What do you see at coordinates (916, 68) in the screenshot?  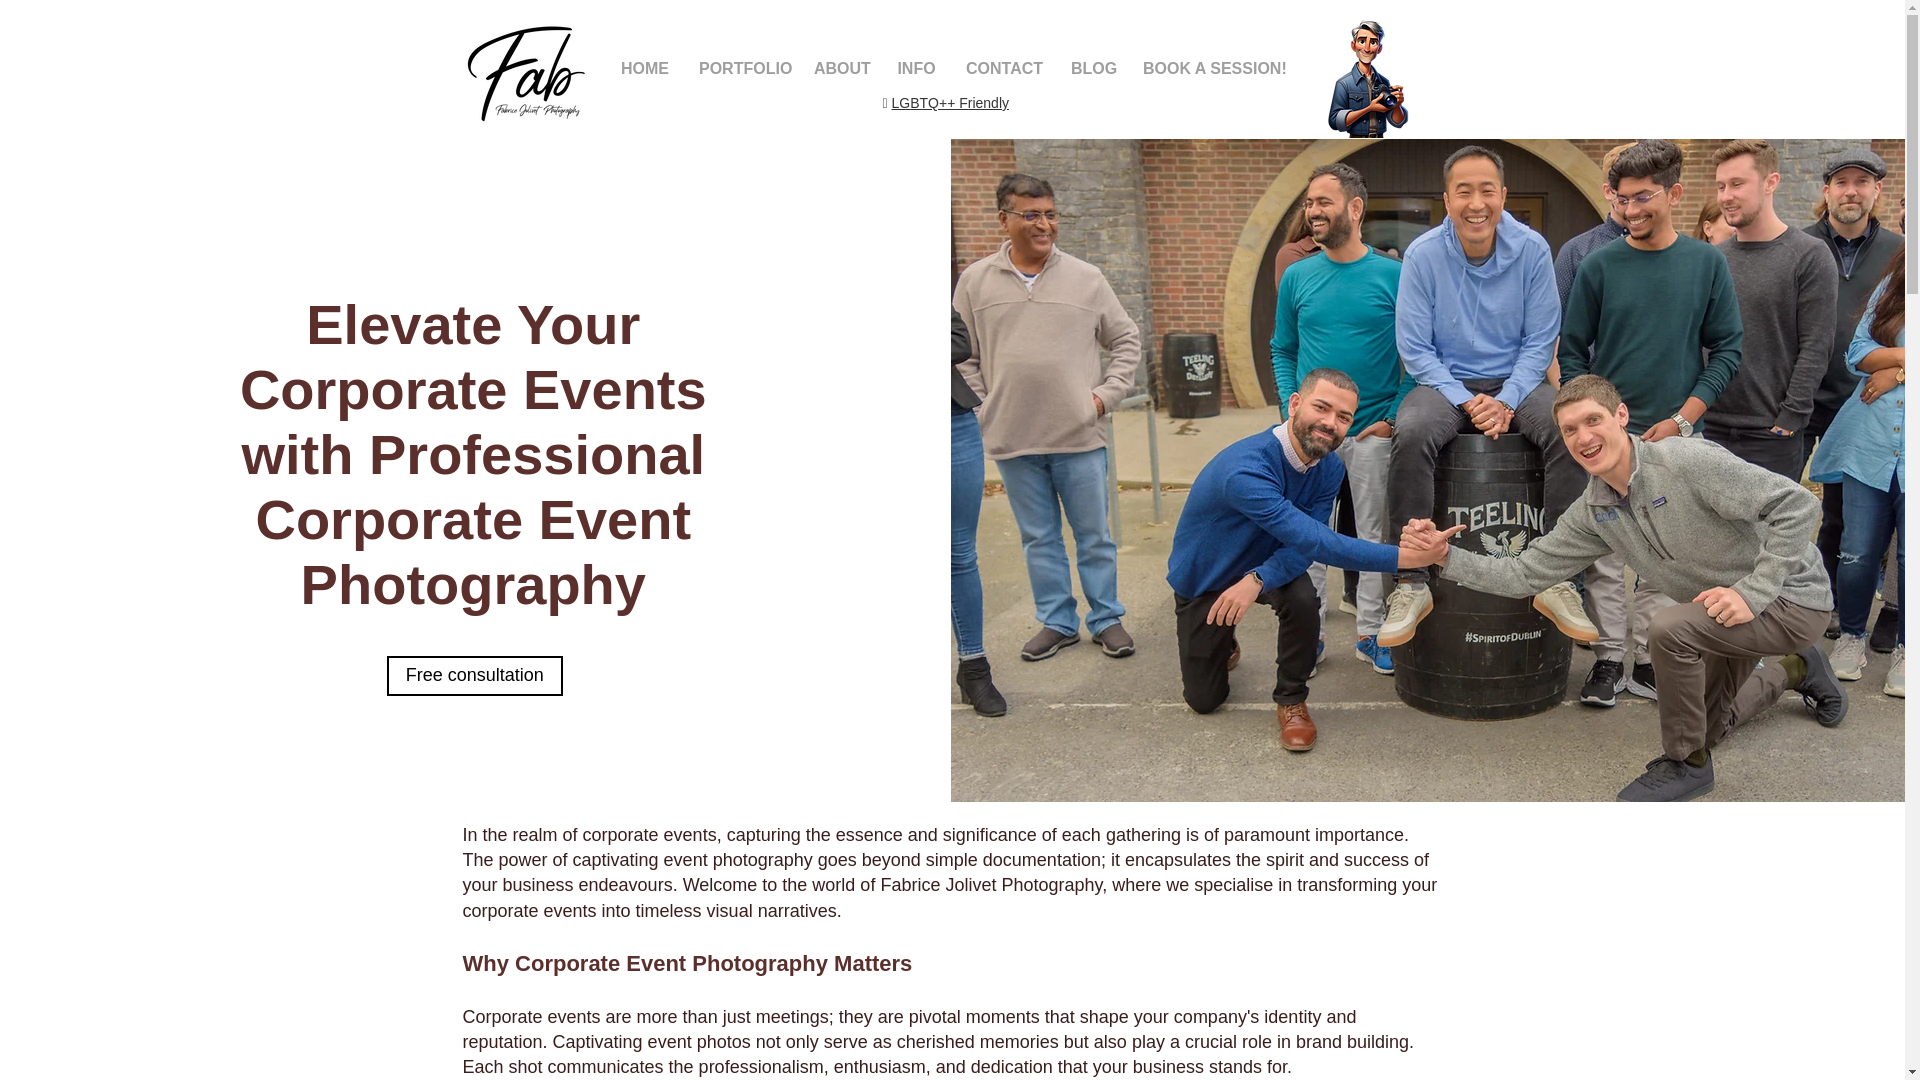 I see `INFO` at bounding box center [916, 68].